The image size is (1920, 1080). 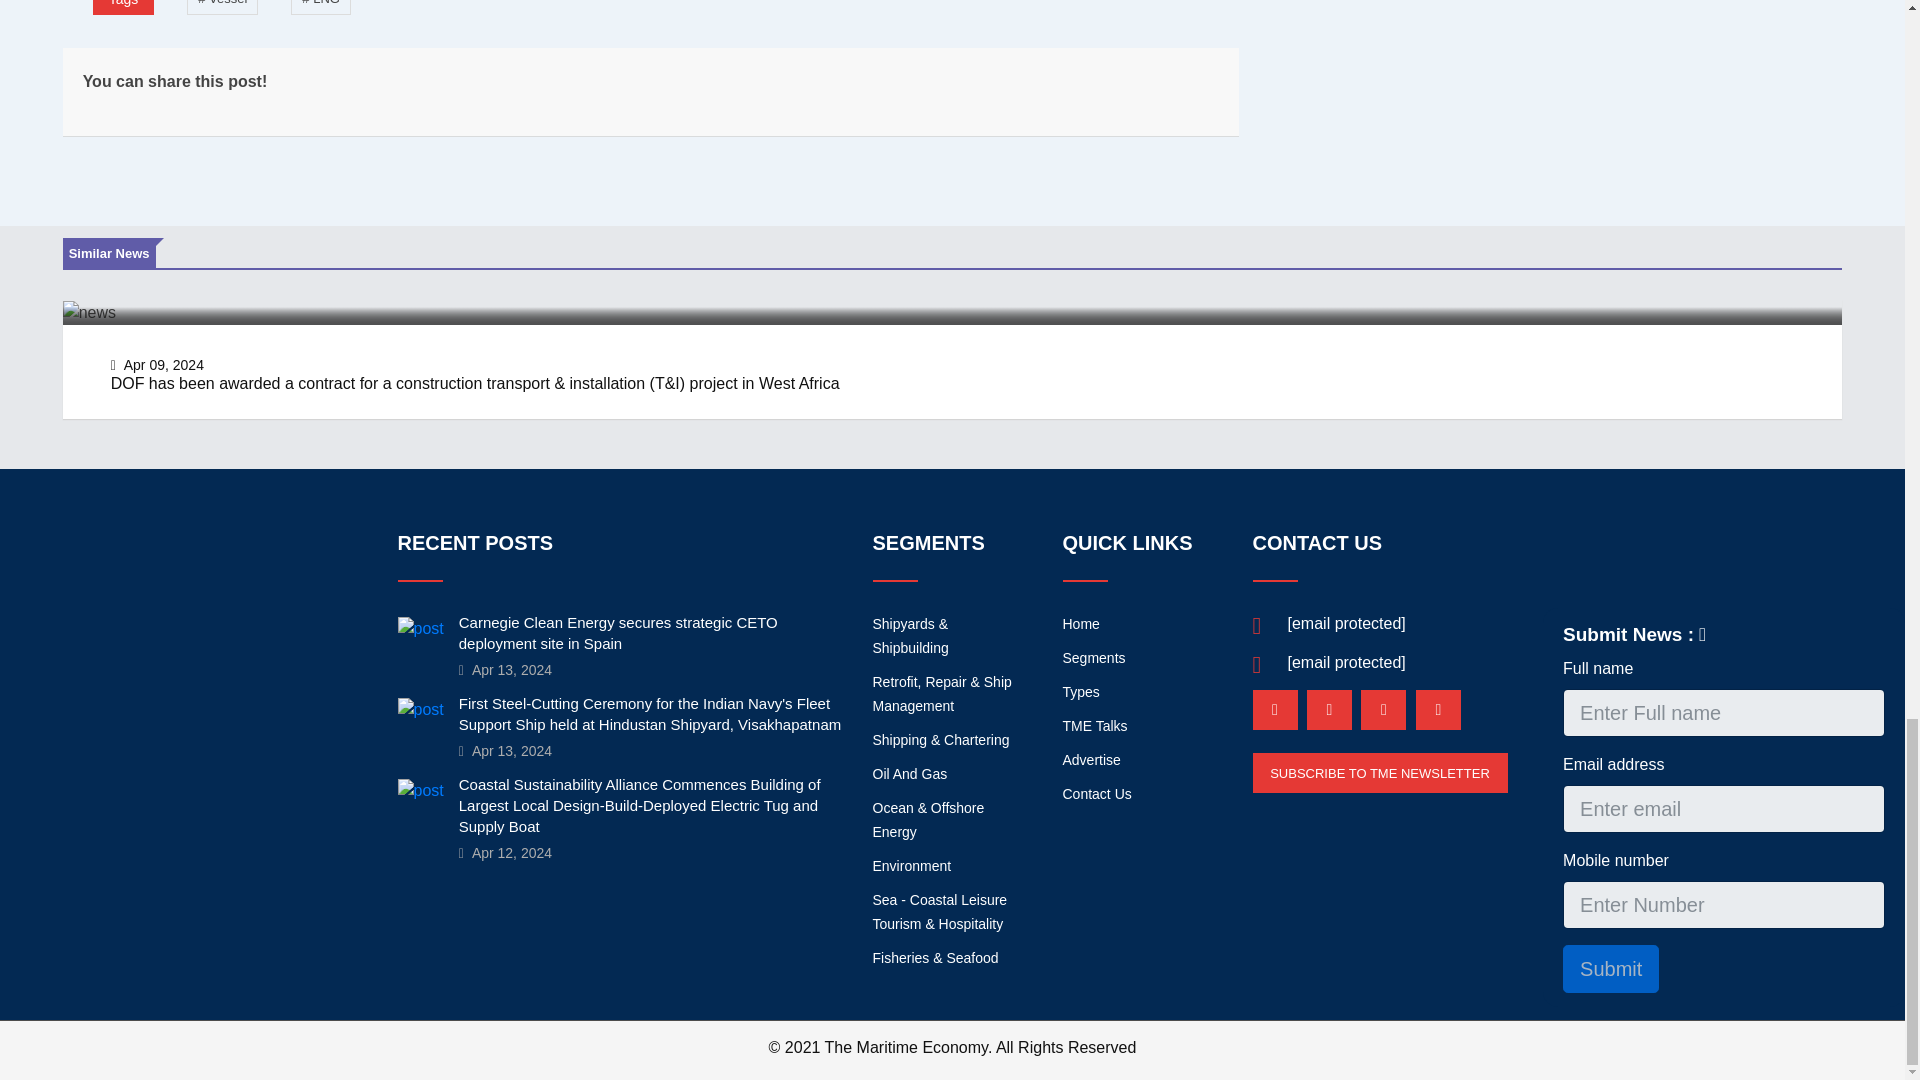 What do you see at coordinates (1383, 710) in the screenshot?
I see `twitter` at bounding box center [1383, 710].